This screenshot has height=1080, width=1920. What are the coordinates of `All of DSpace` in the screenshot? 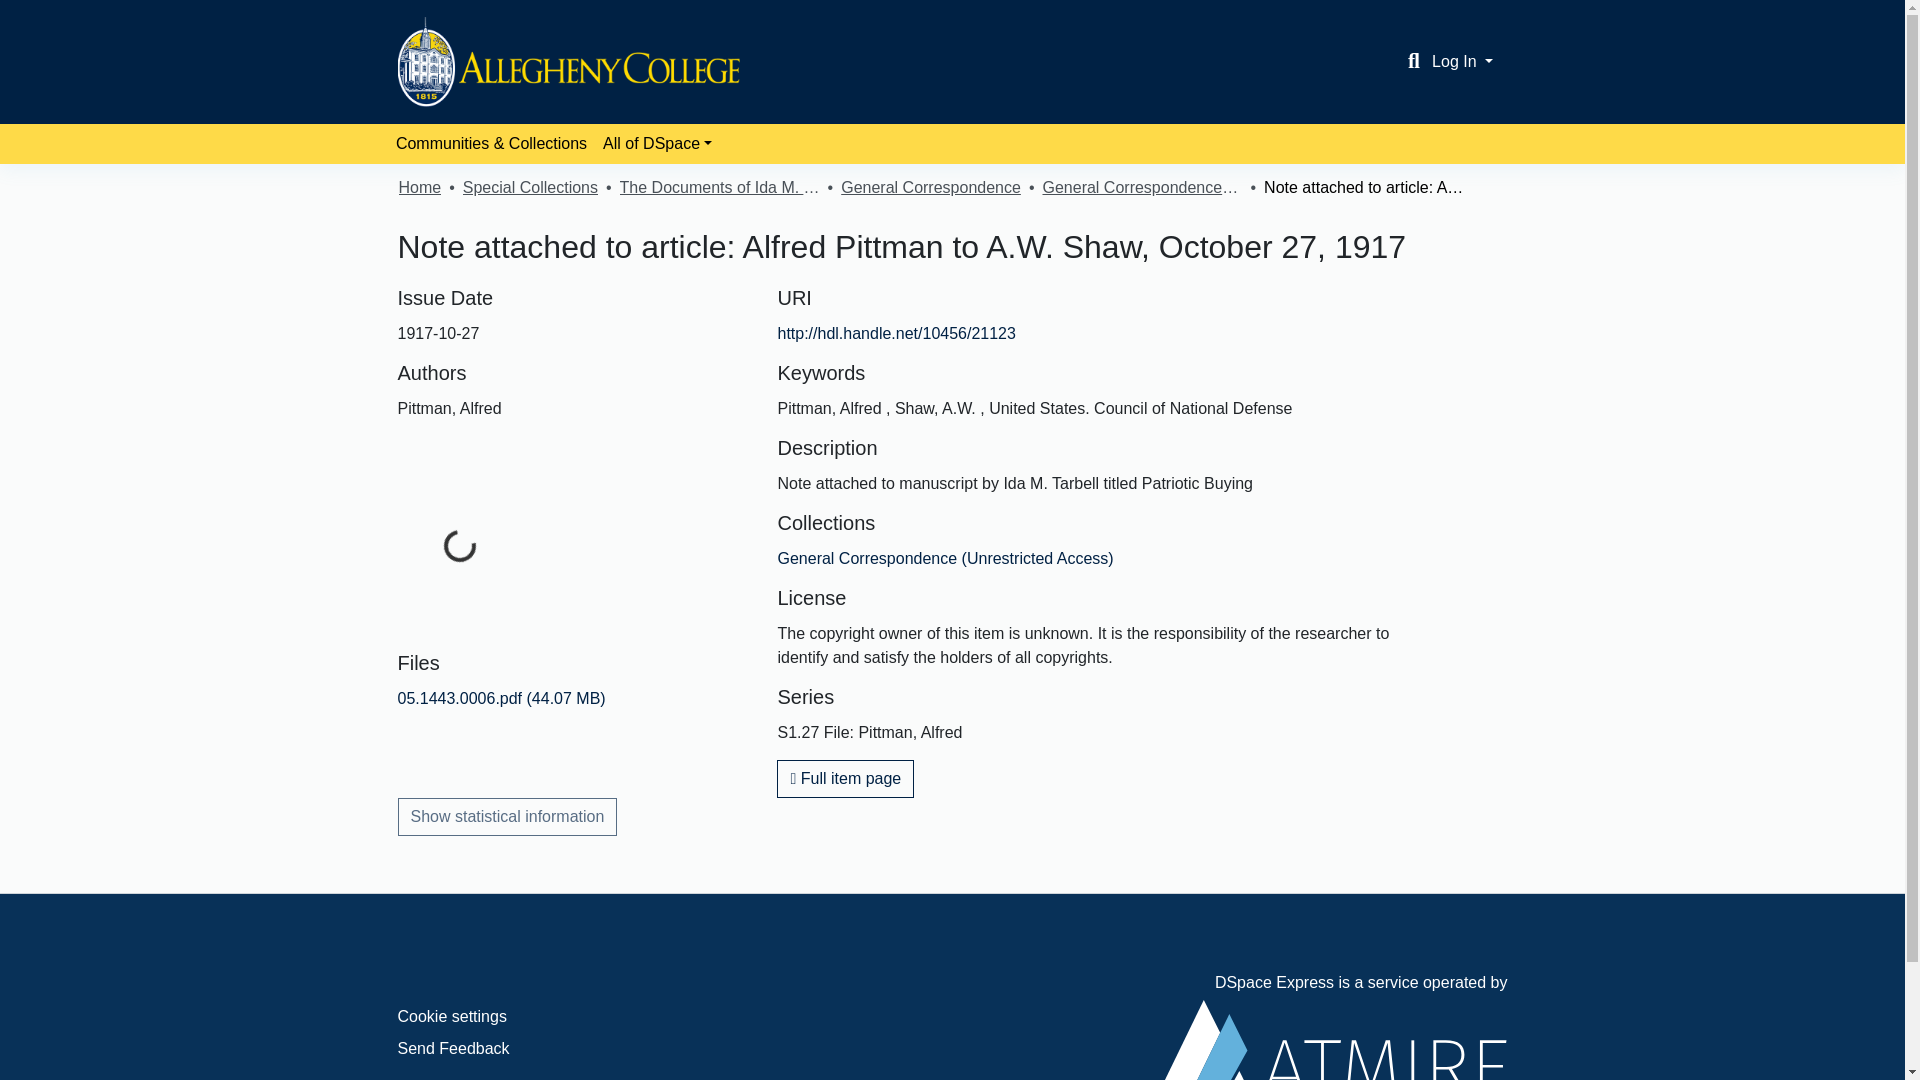 It's located at (658, 144).